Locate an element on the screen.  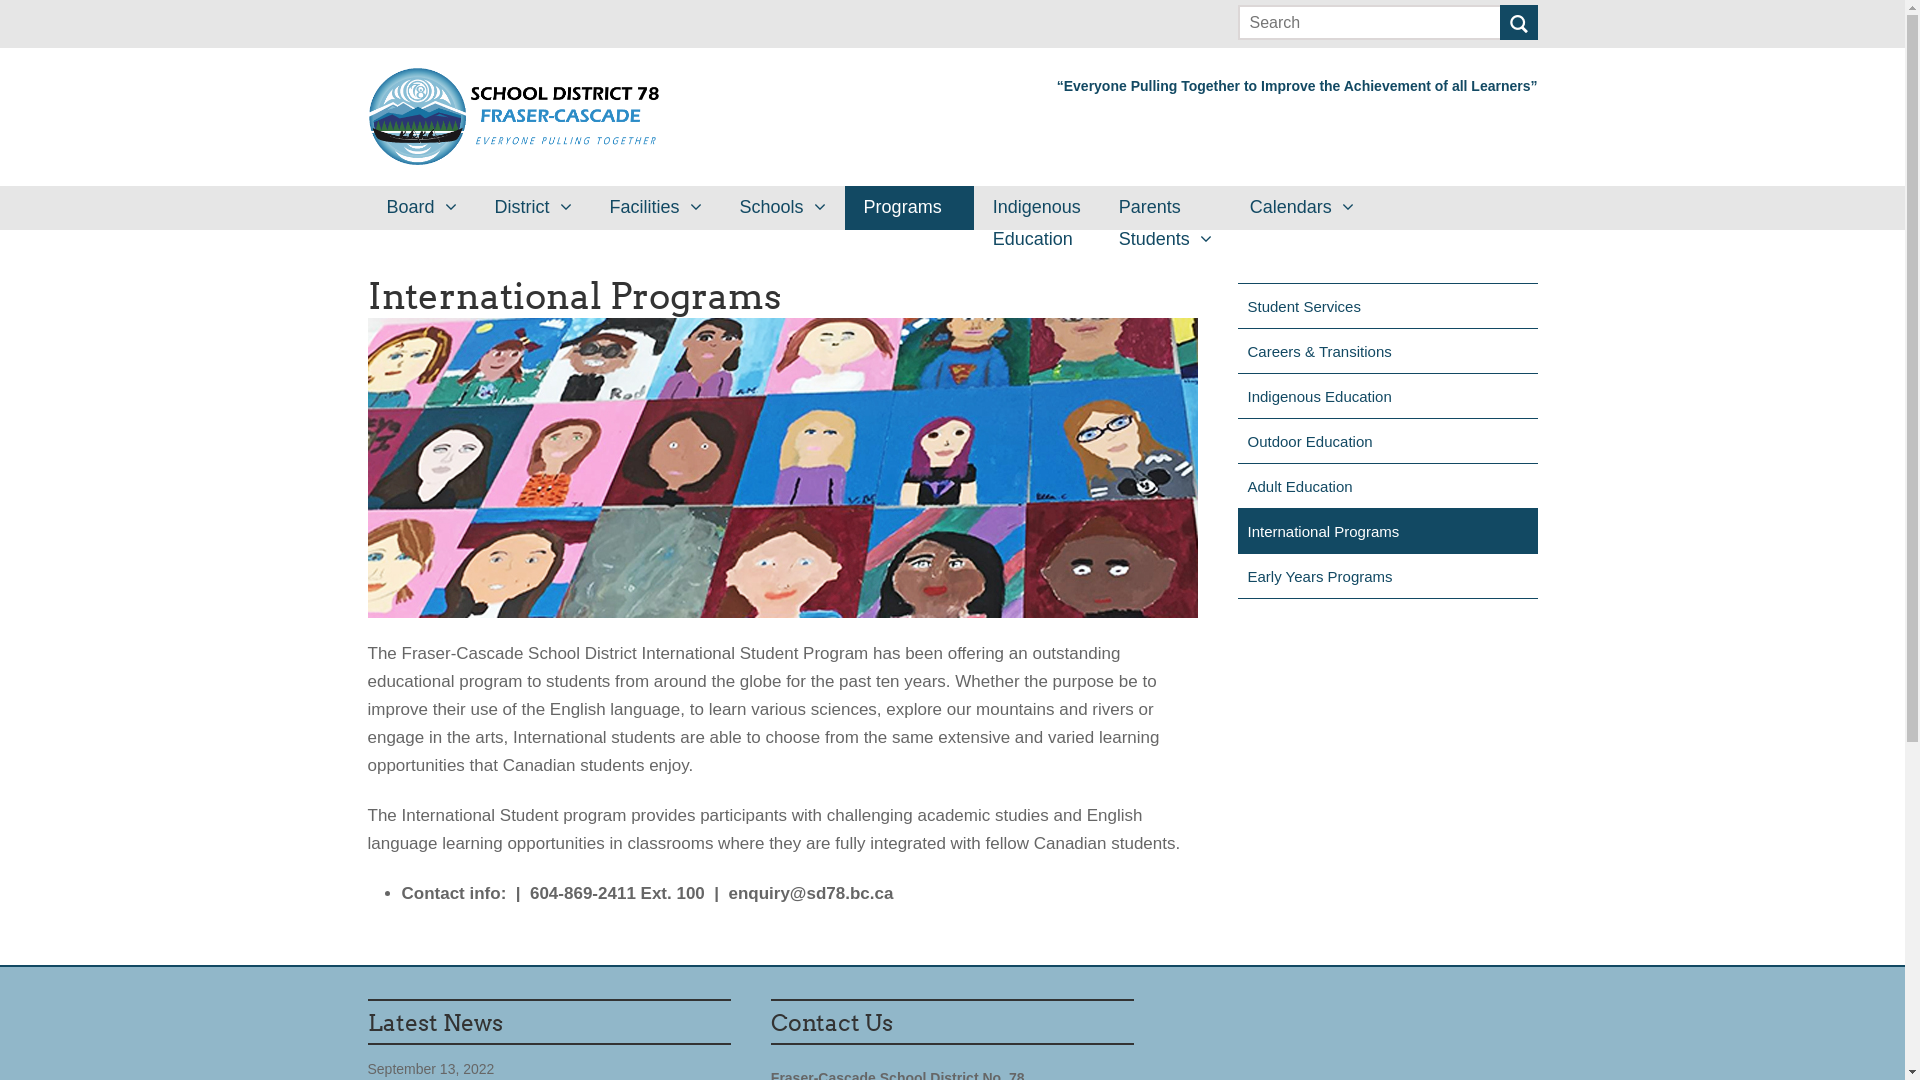
Careers & Transitions is located at coordinates (1388, 351).